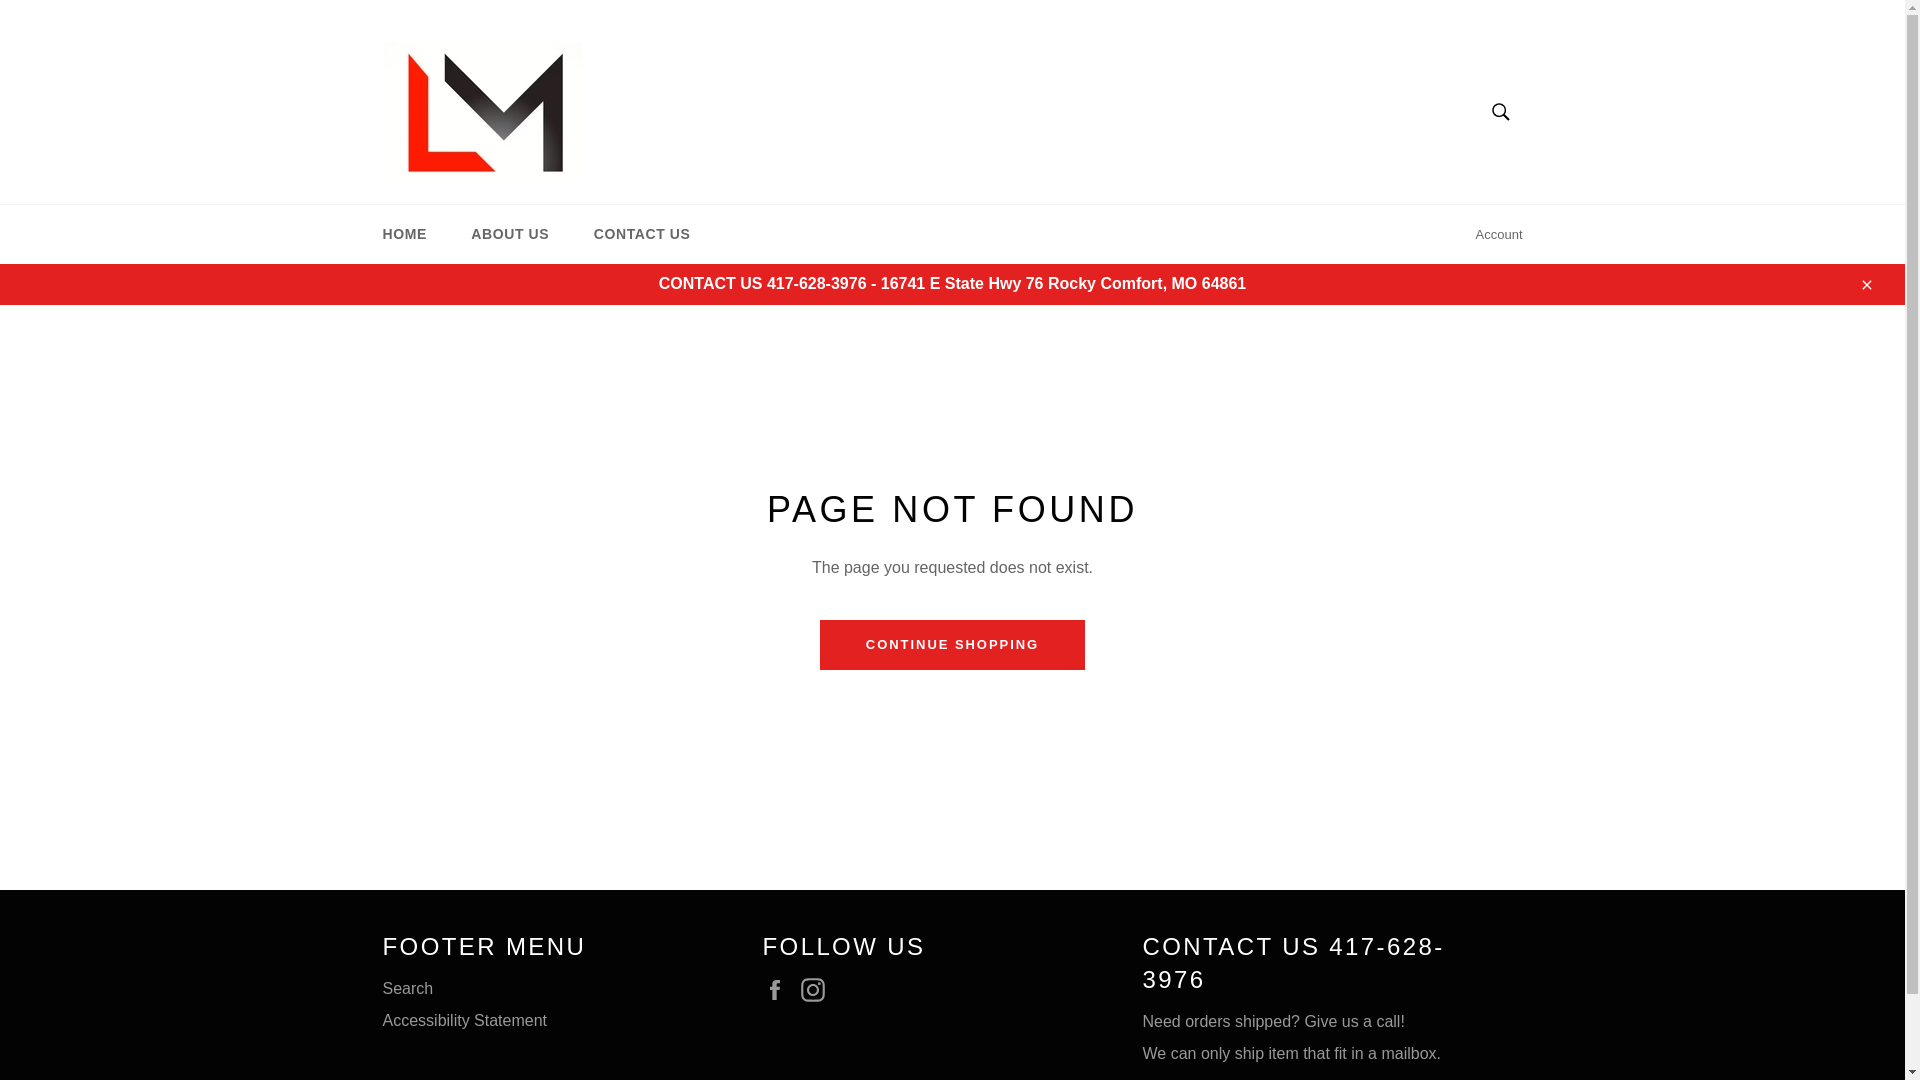 The width and height of the screenshot is (1920, 1080). I want to click on Close, so click(1865, 284).